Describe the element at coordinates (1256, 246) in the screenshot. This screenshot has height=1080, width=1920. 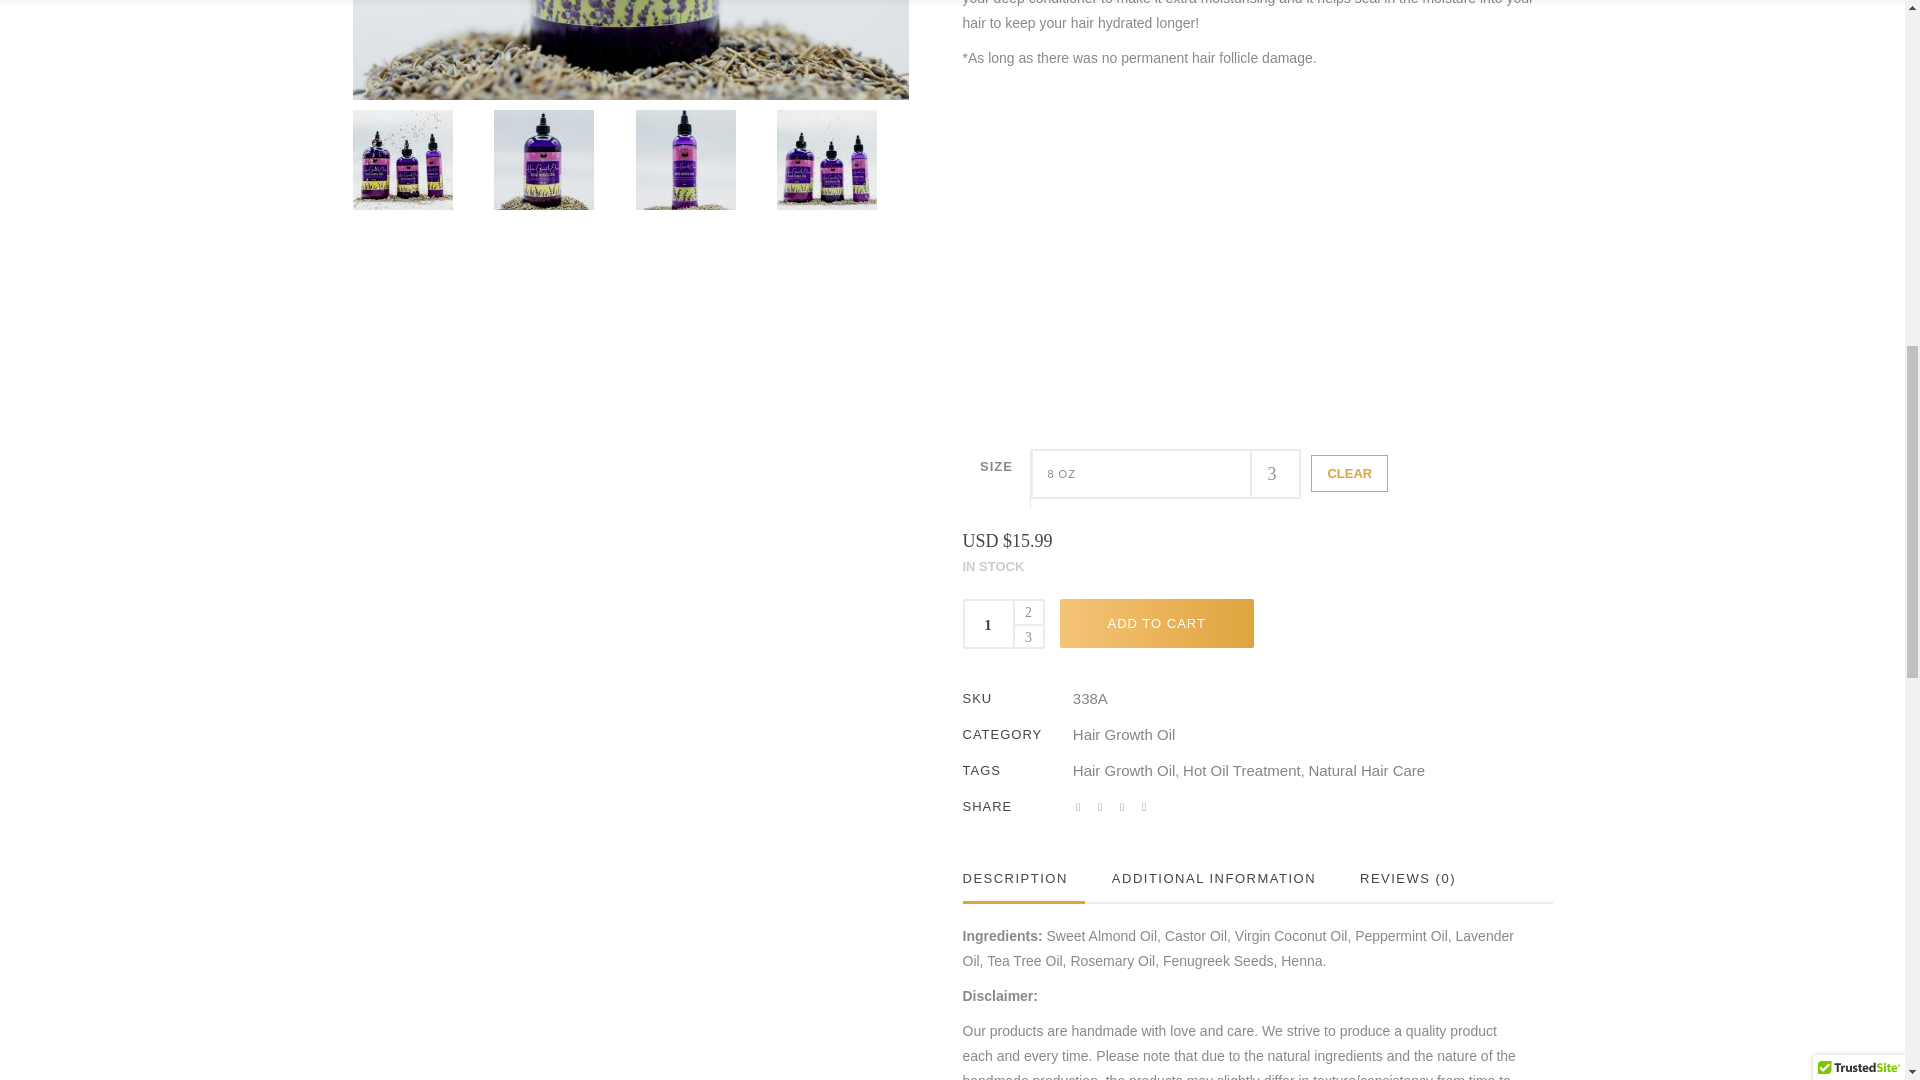
I see `YouTube player` at that location.